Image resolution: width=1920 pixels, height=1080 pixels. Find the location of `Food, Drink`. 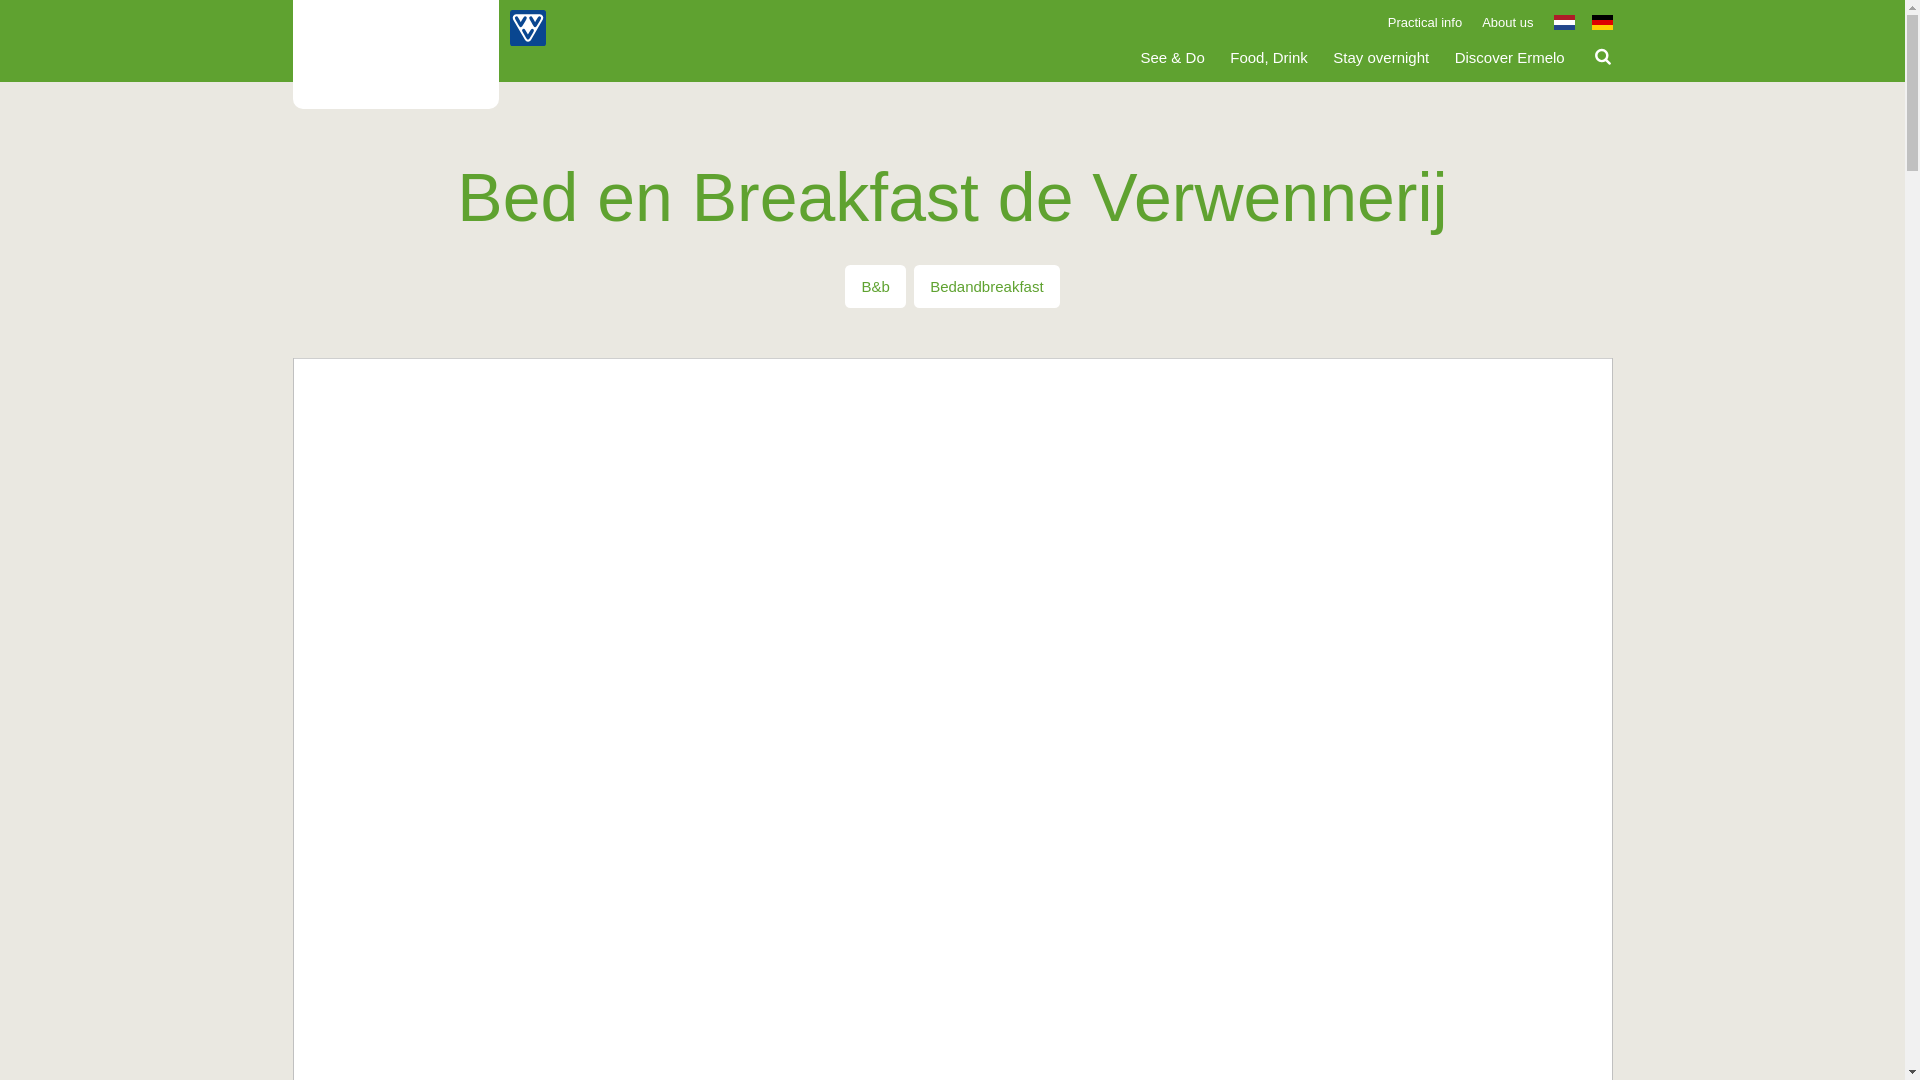

Food, Drink is located at coordinates (1268, 58).